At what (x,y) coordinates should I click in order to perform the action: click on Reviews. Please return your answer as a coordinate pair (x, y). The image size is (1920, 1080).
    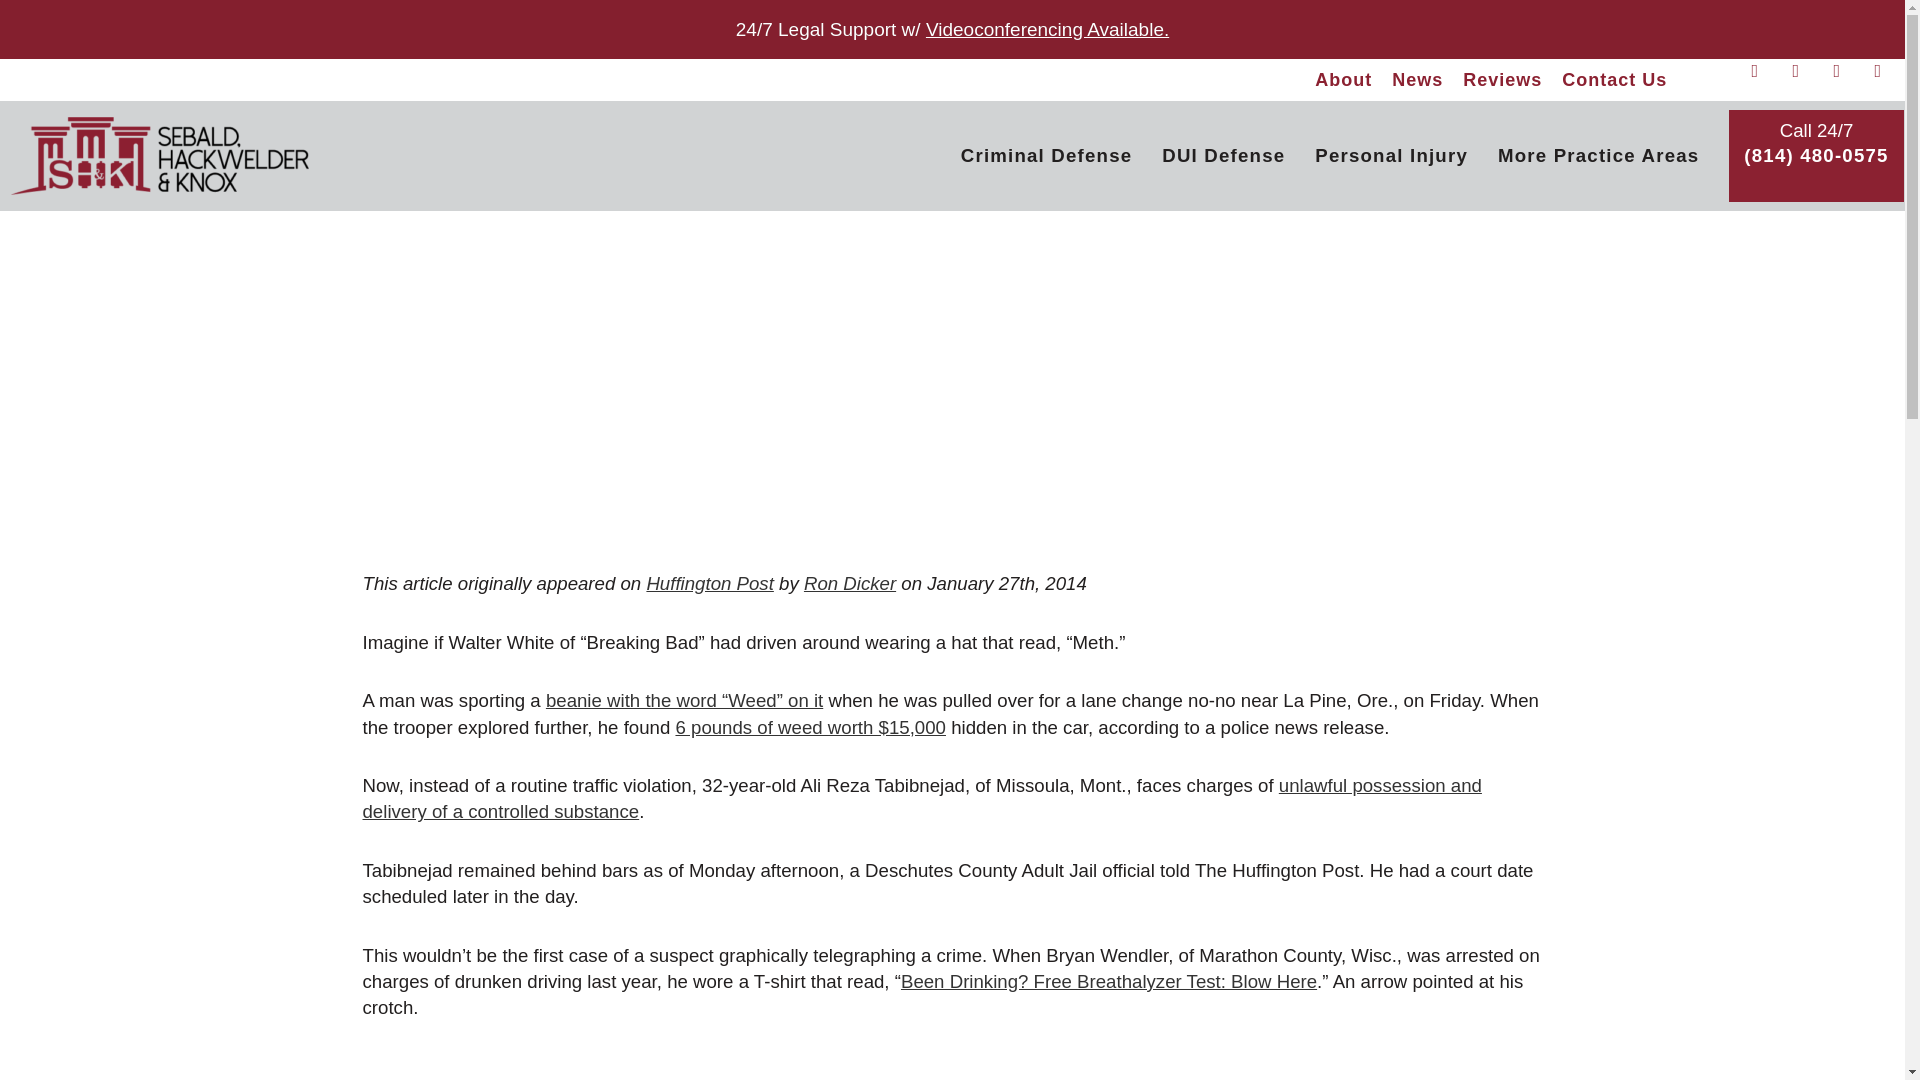
    Looking at the image, I should click on (1502, 80).